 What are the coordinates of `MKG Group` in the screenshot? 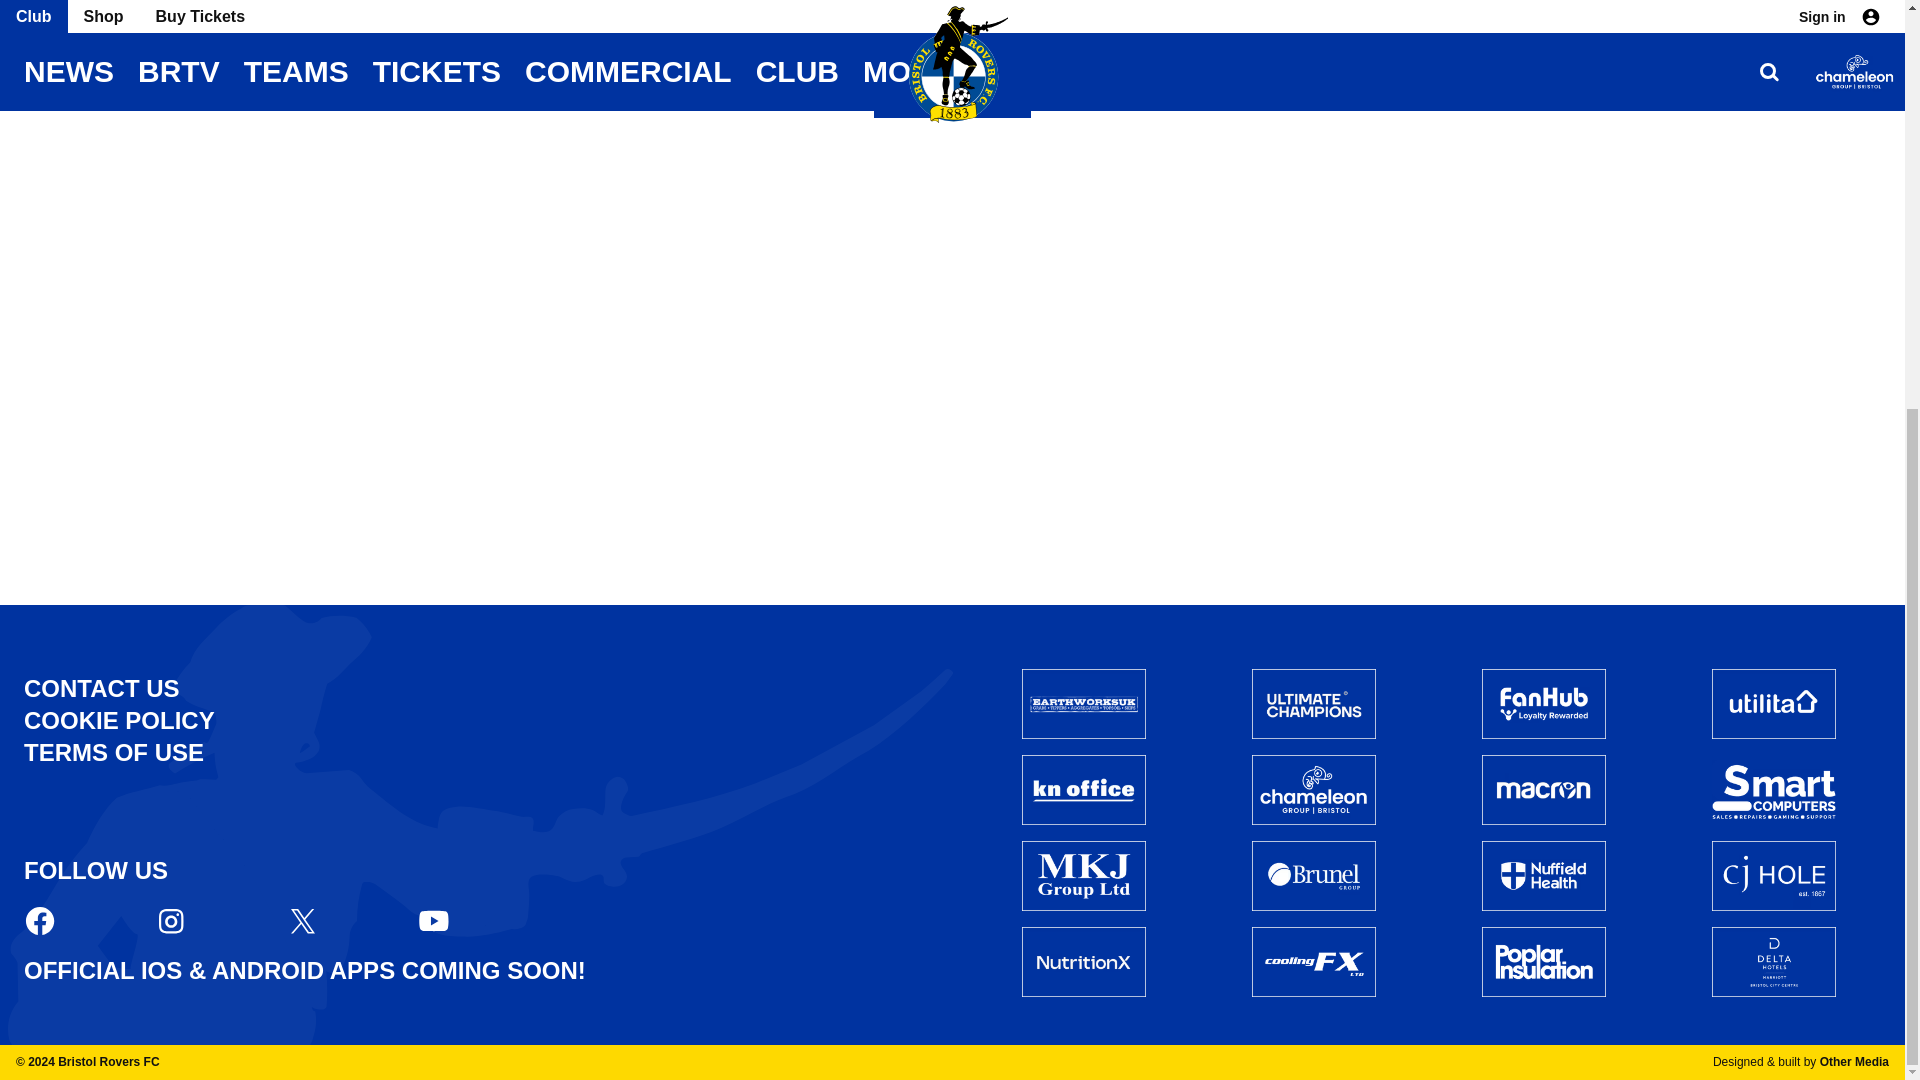 It's located at (1084, 876).